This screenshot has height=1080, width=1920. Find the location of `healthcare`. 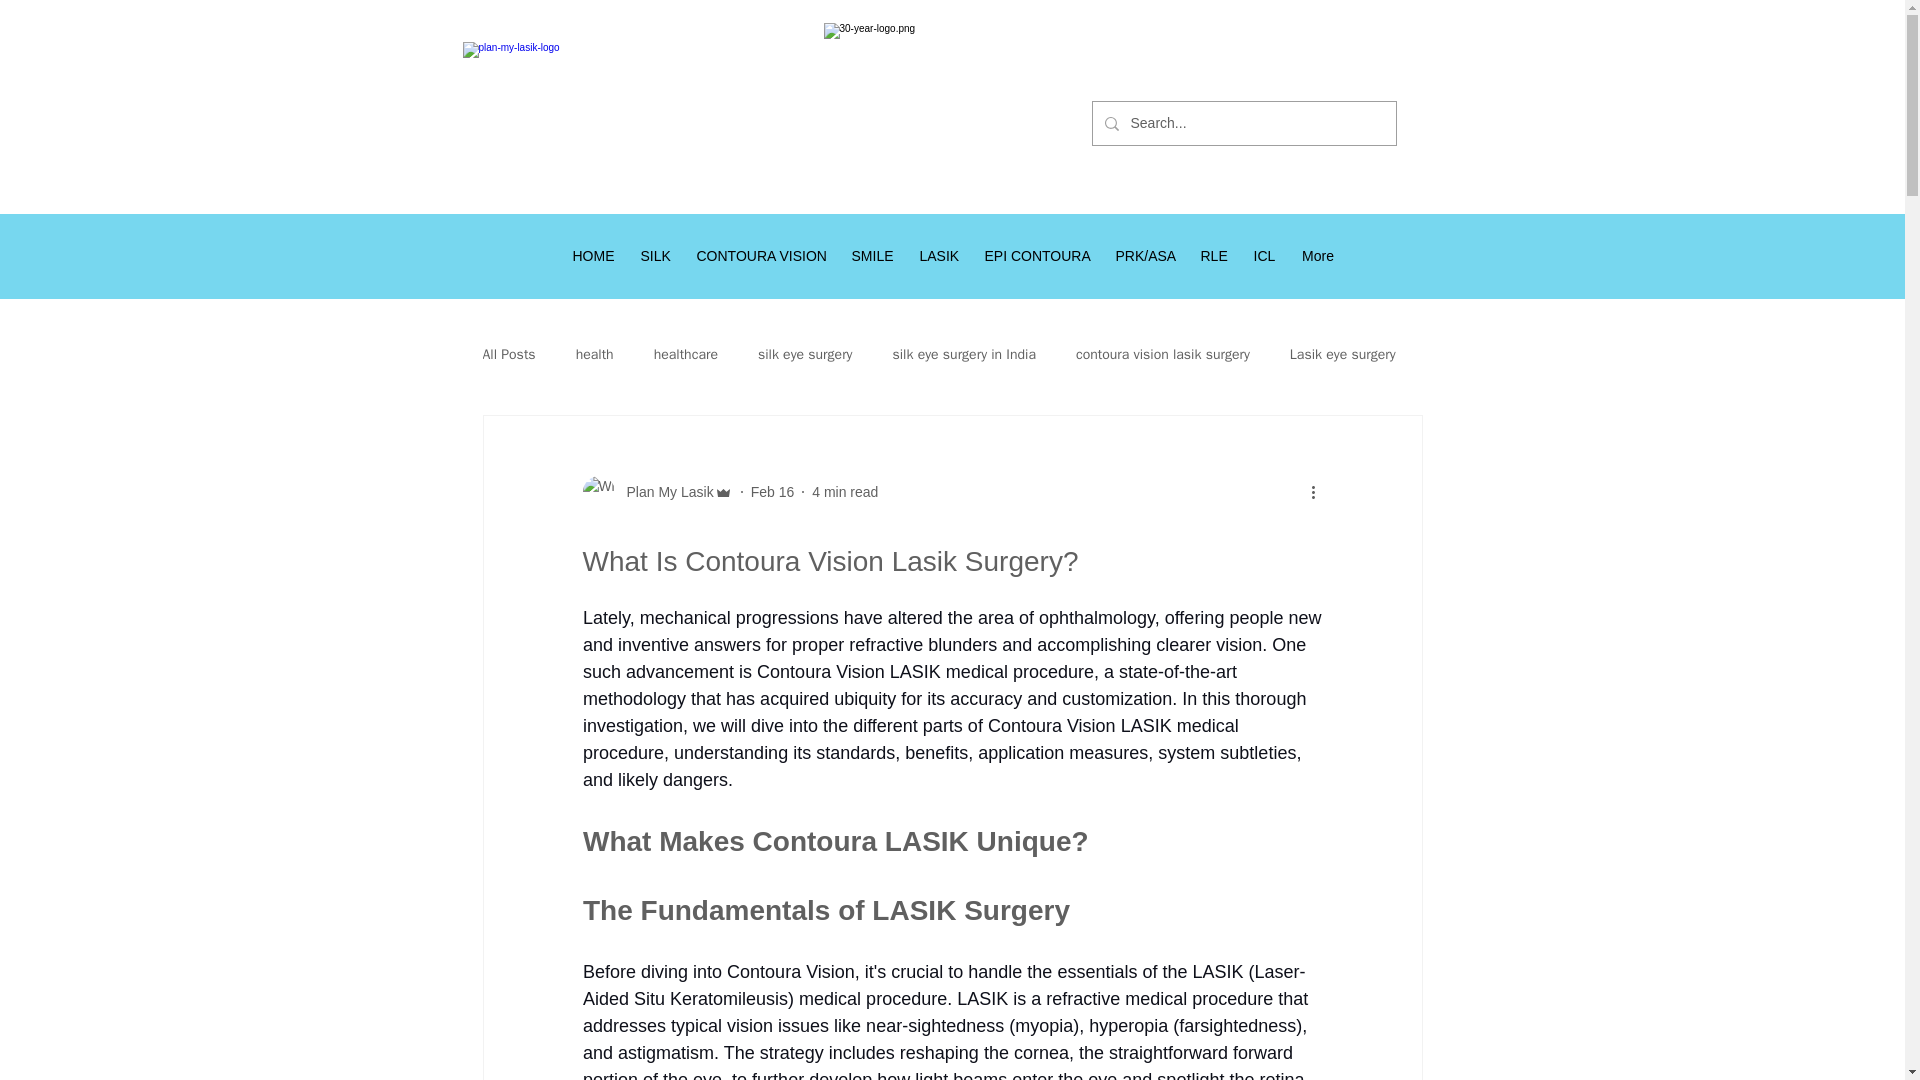

healthcare is located at coordinates (686, 354).